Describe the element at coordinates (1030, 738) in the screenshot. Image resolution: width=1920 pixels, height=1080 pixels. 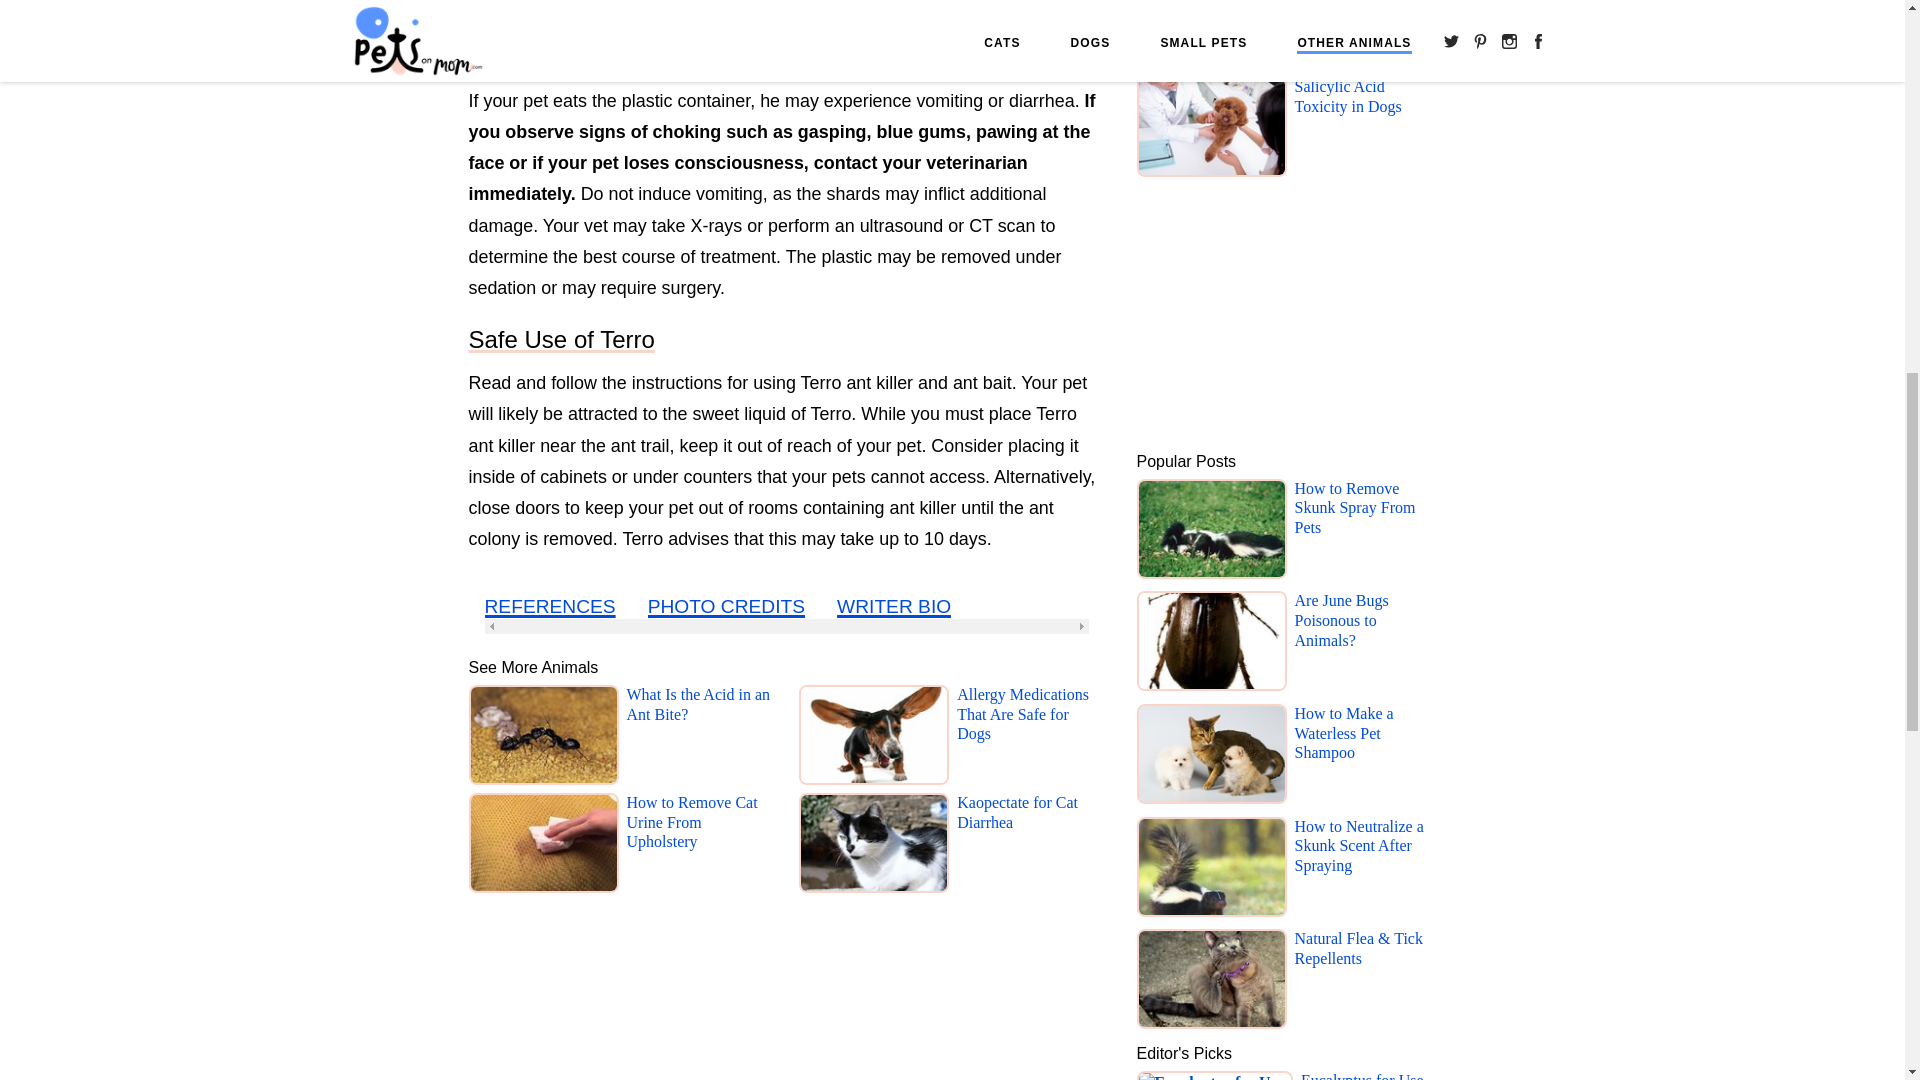
I see `Allergy Medications That Are Safe for Dogs` at that location.